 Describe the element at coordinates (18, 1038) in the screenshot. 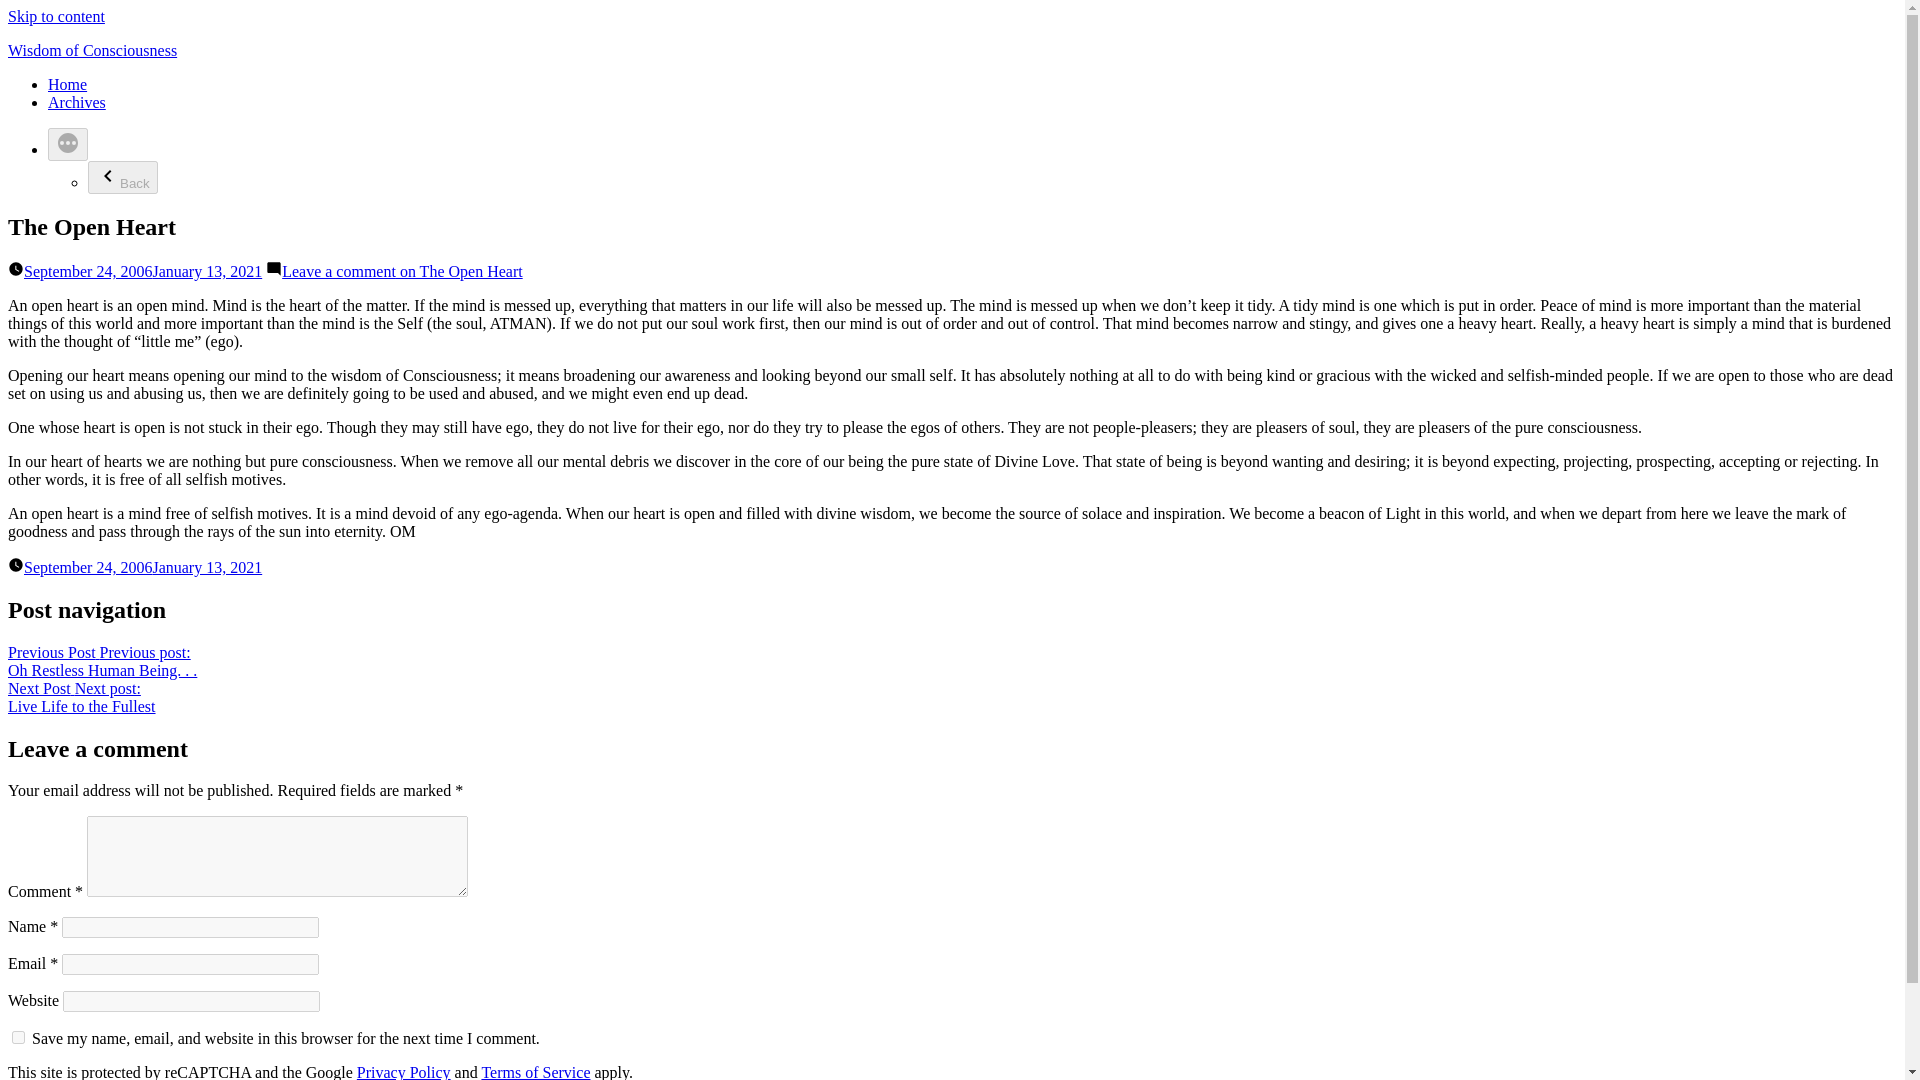

I see `yes` at that location.